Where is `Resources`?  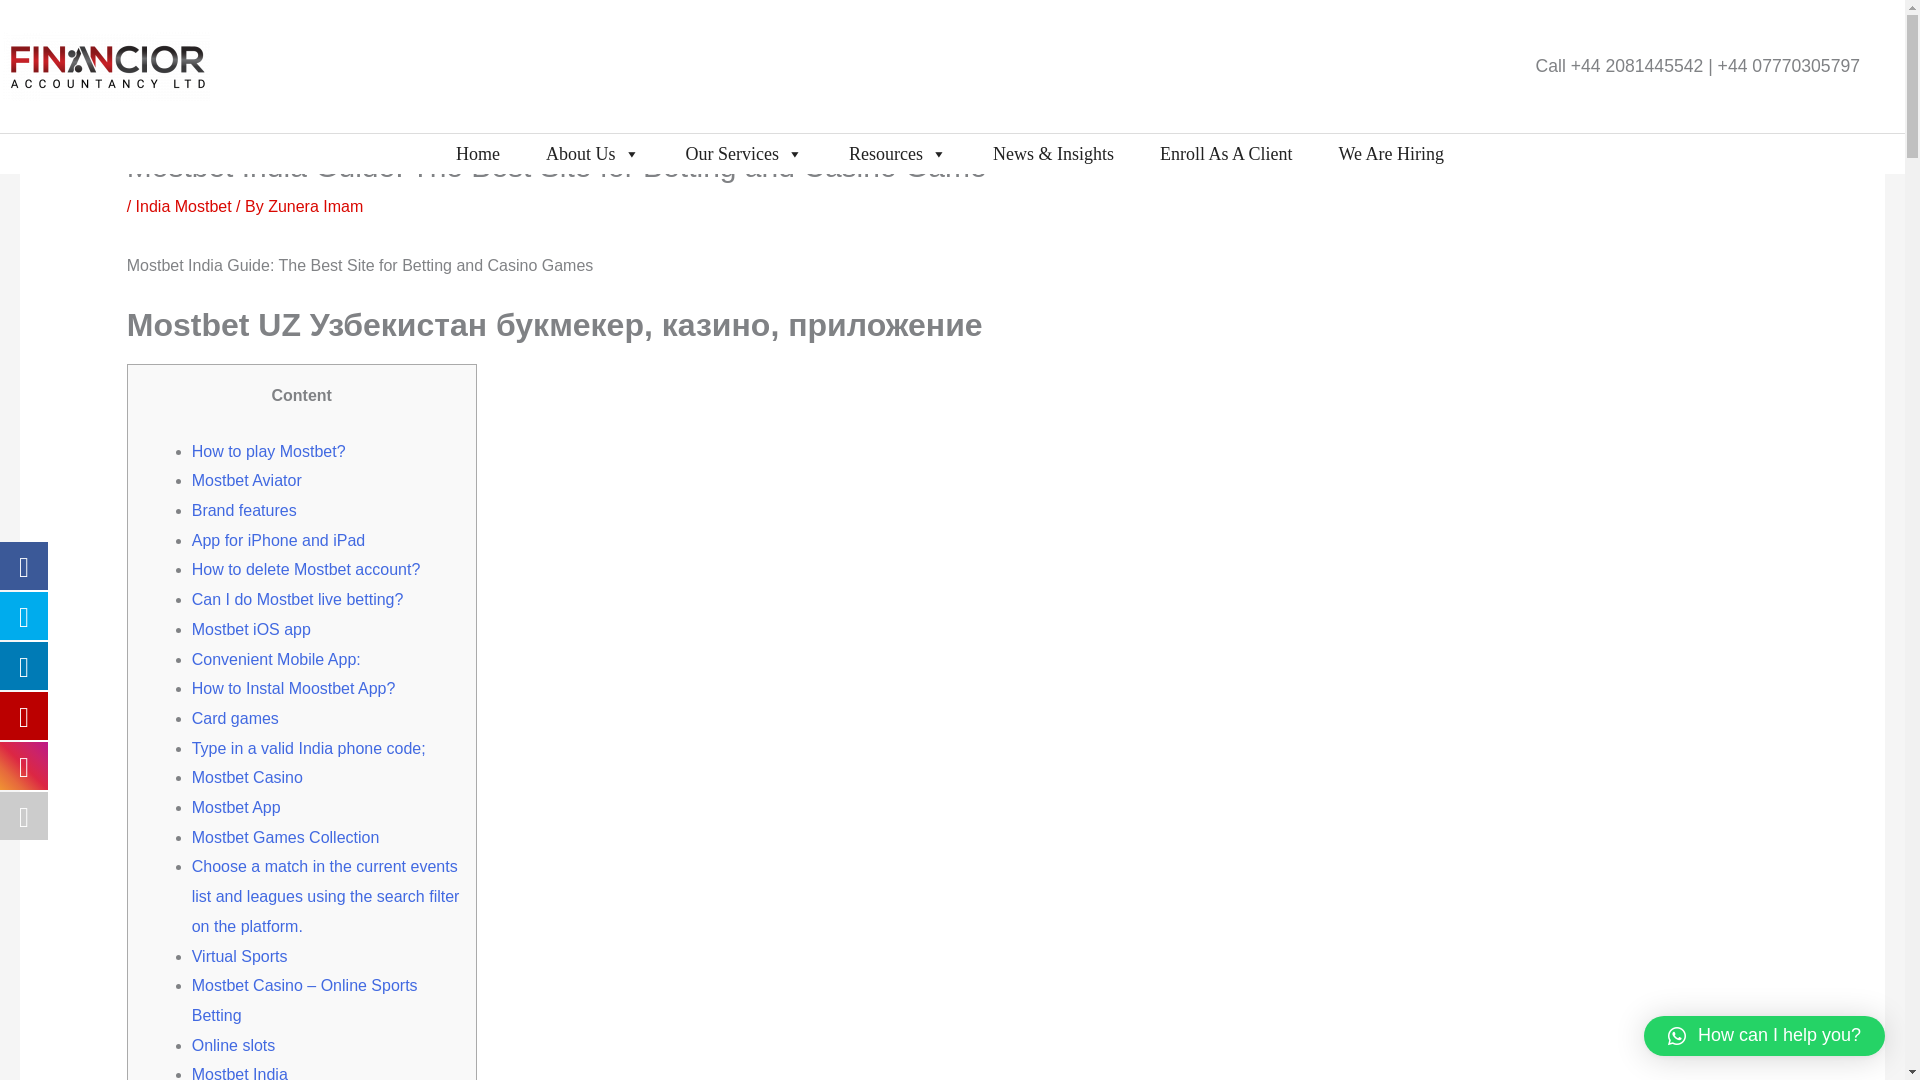
Resources is located at coordinates (898, 153).